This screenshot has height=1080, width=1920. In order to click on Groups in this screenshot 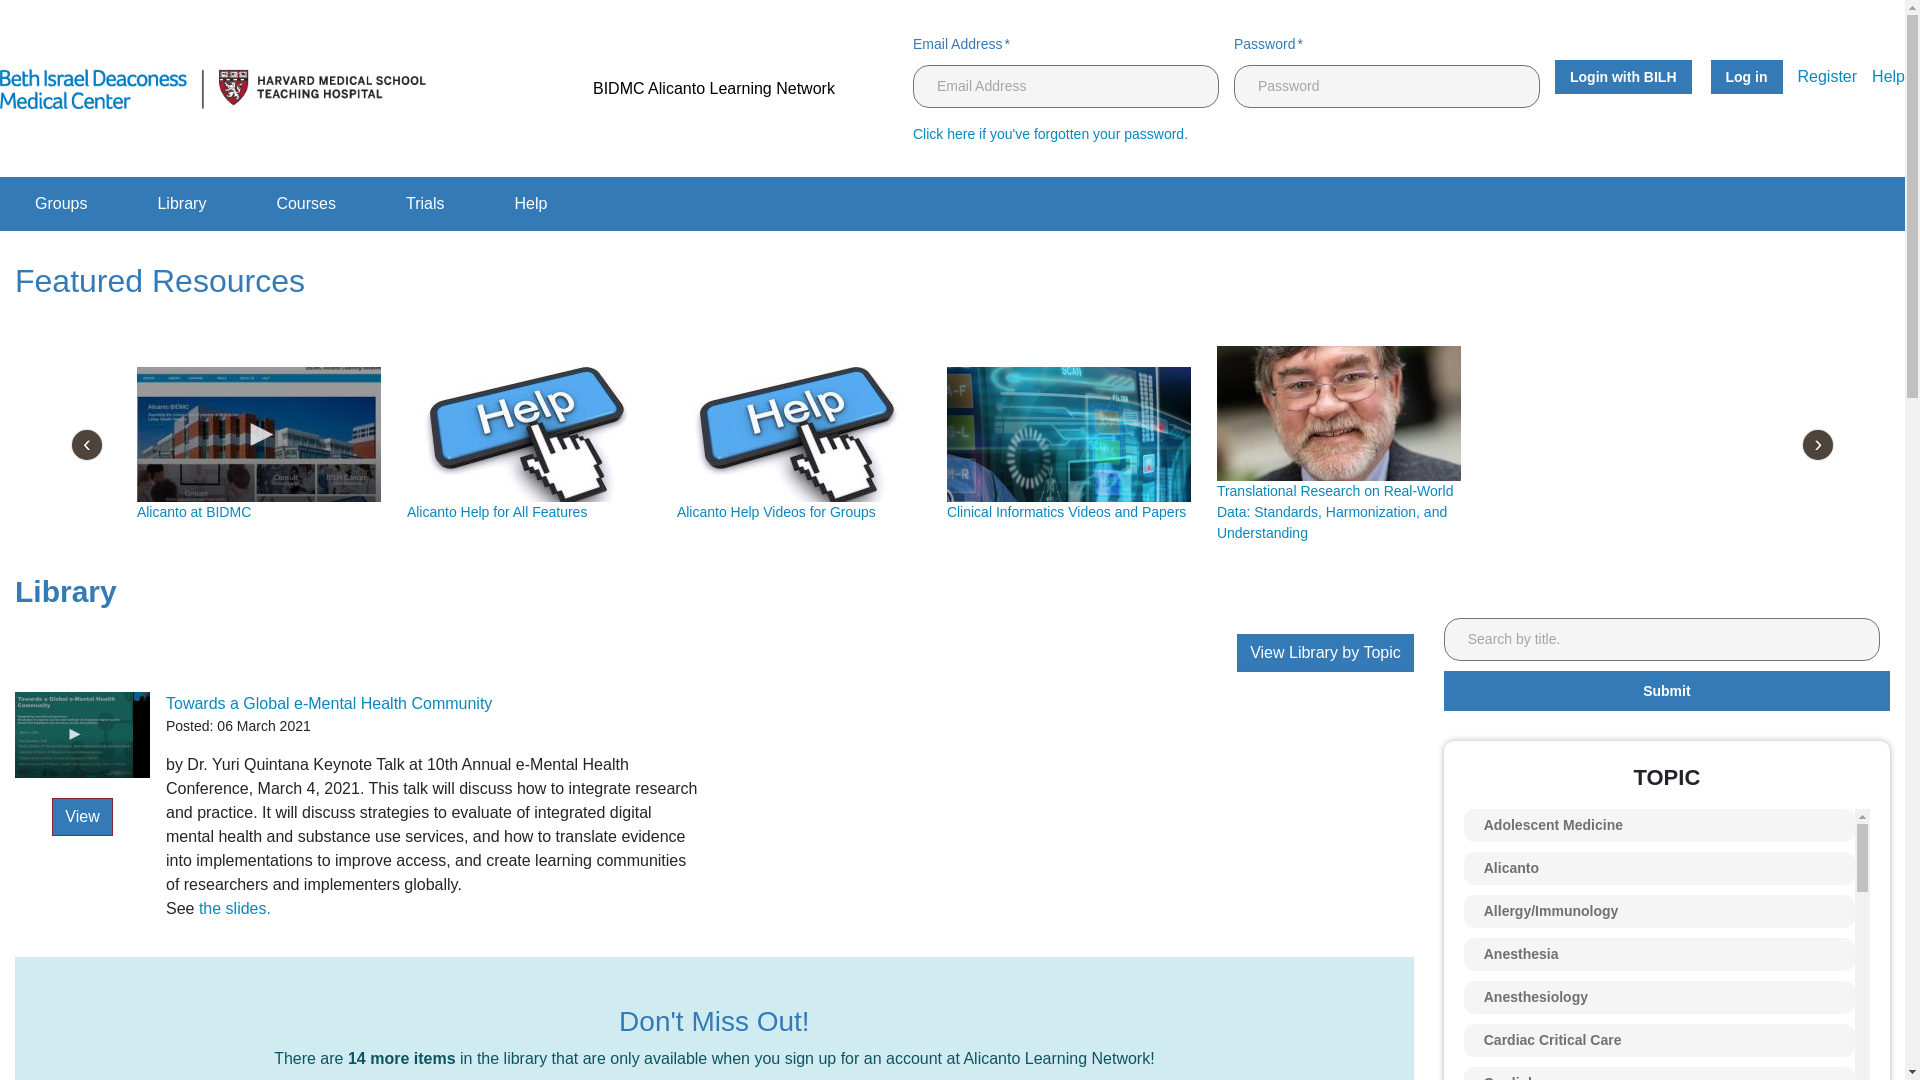, I will do `click(60, 203)`.